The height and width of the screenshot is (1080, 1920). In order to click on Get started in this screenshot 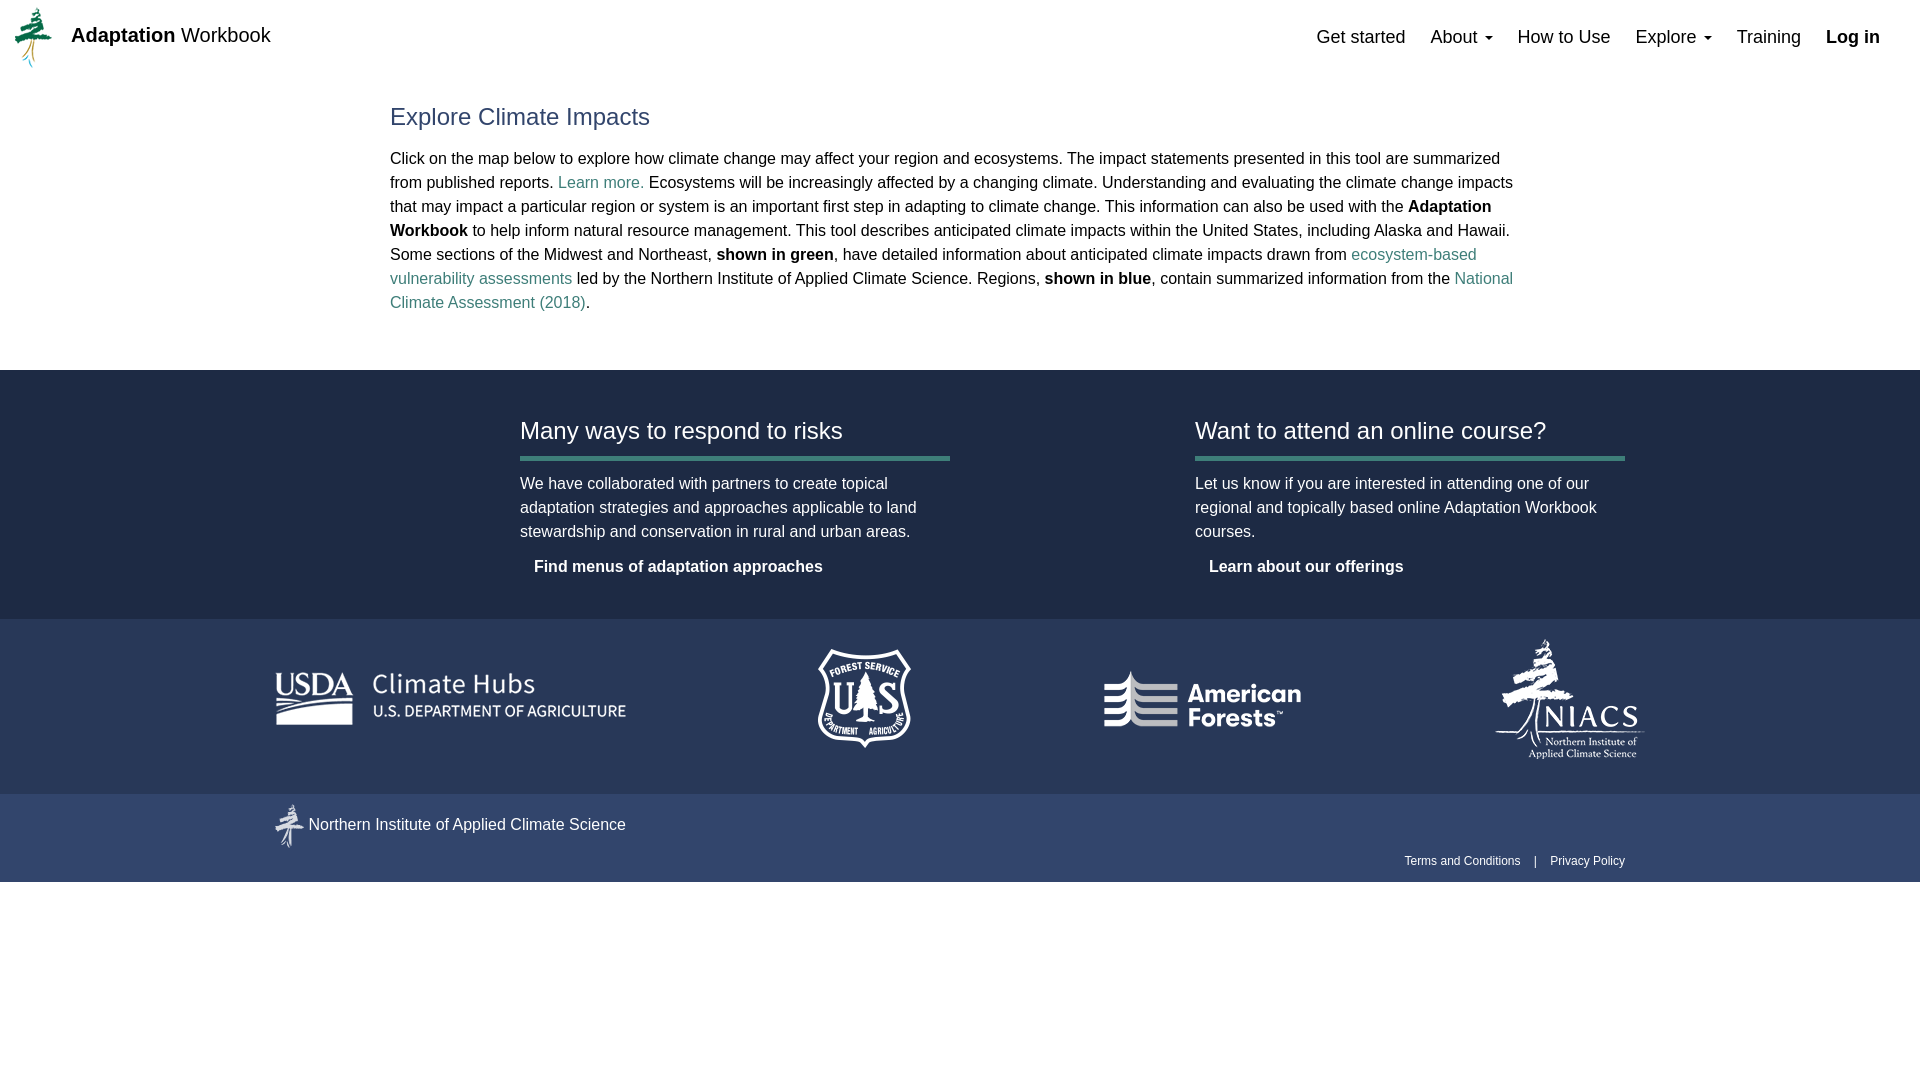, I will do `click(1360, 36)`.